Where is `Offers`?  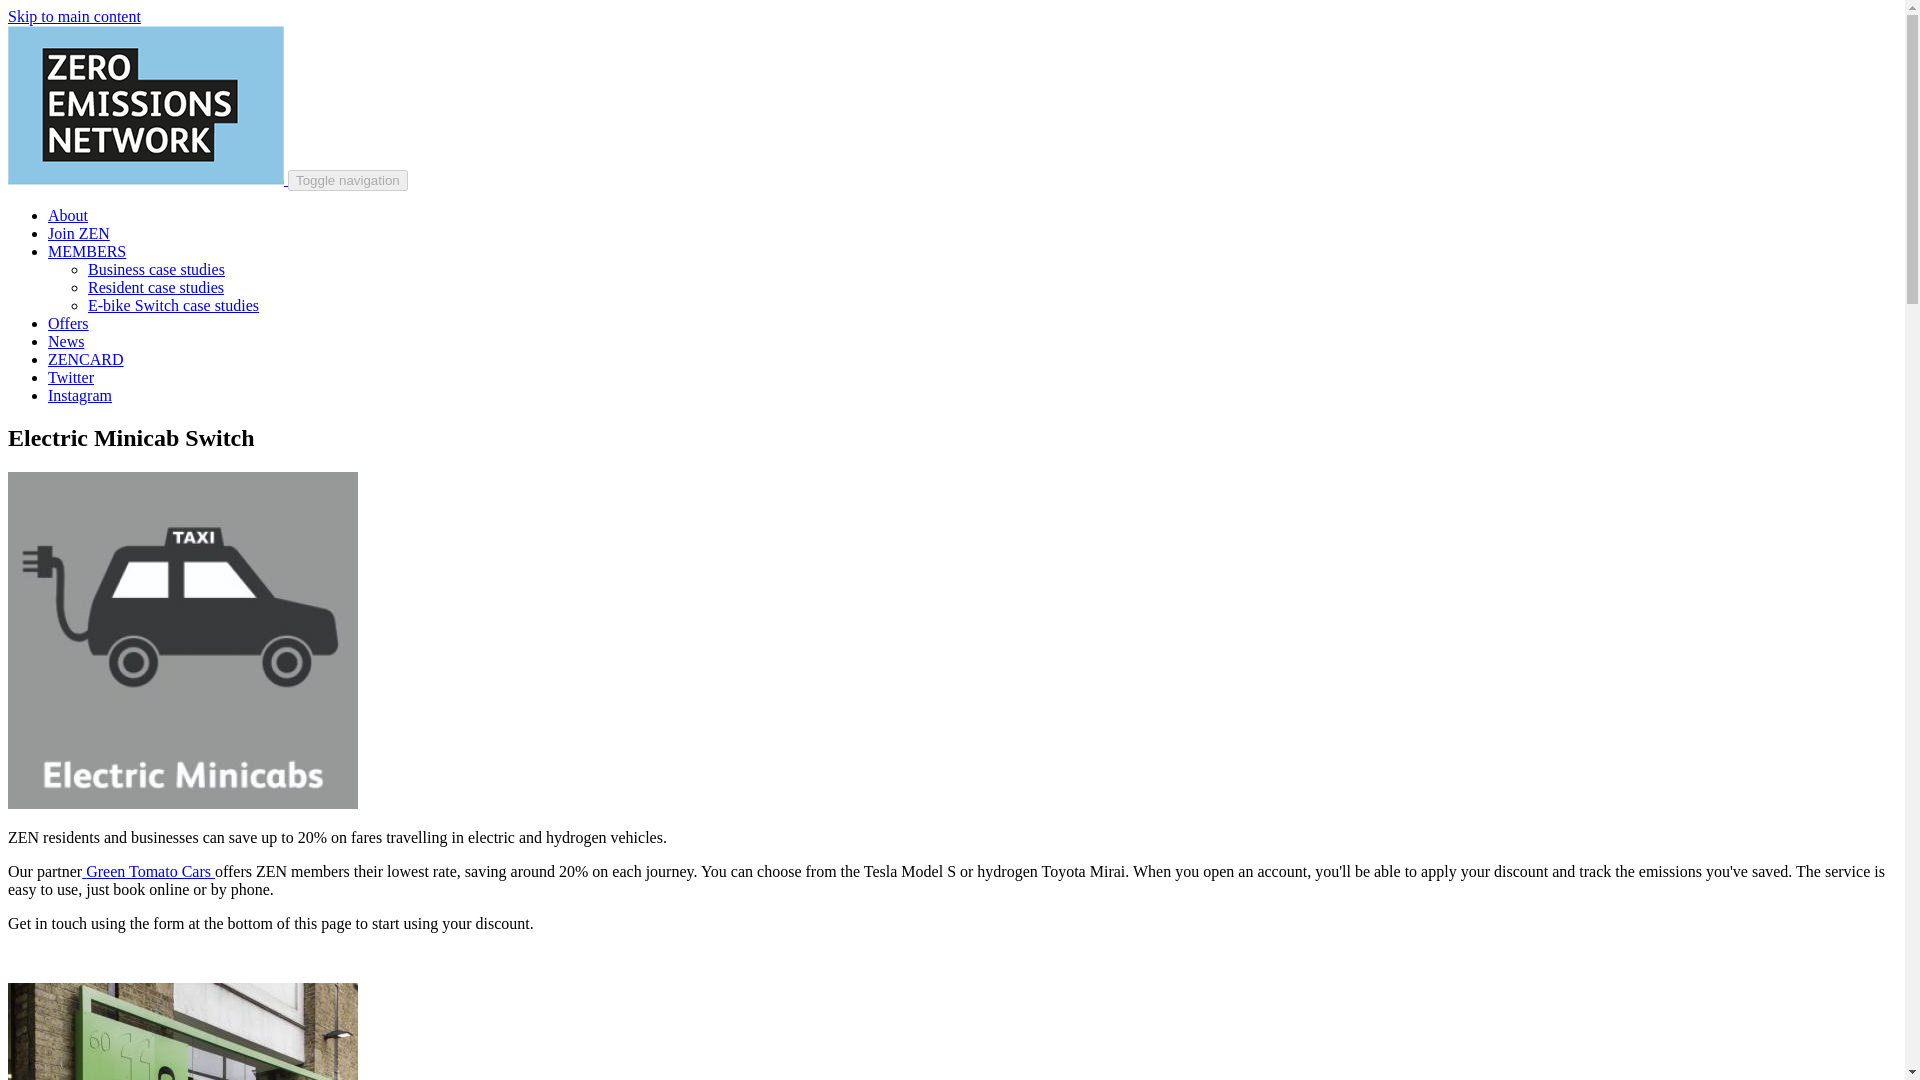 Offers is located at coordinates (68, 323).